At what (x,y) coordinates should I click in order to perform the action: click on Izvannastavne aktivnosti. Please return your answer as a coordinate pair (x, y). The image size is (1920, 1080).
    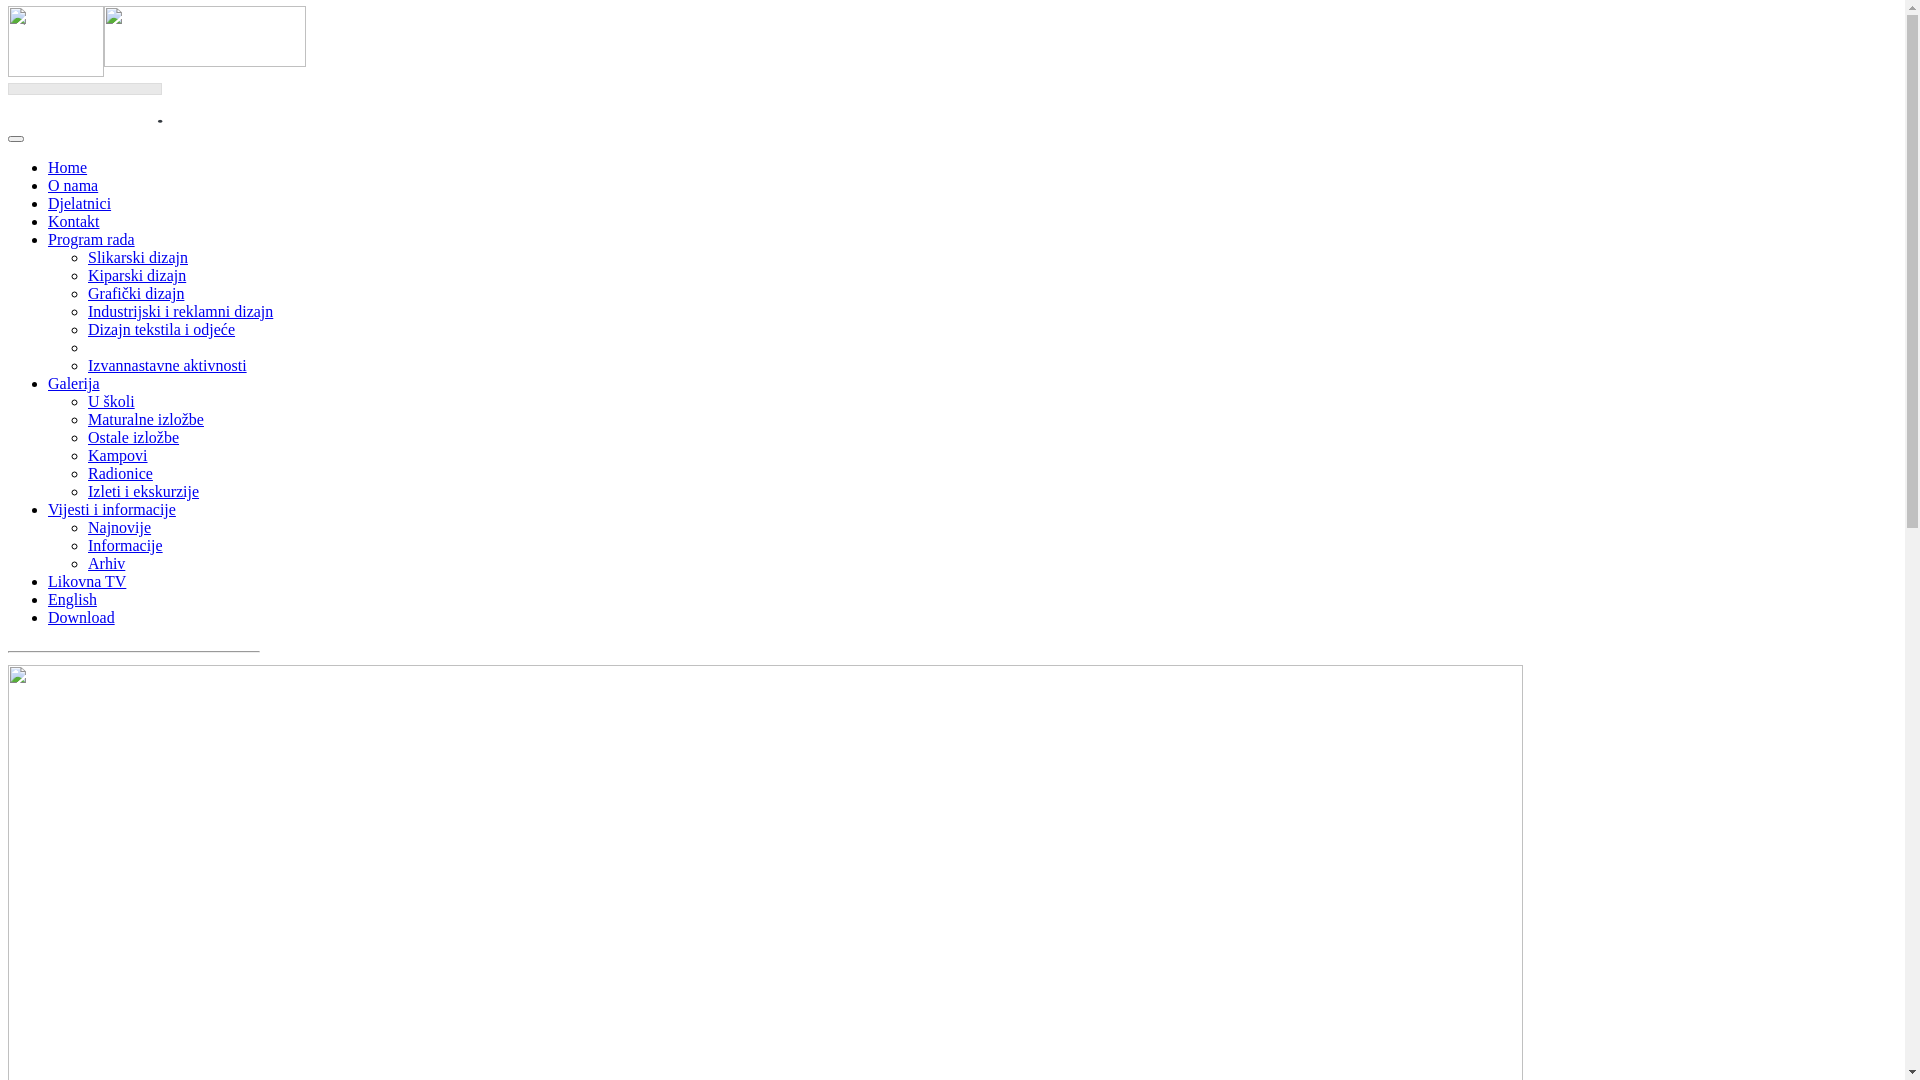
    Looking at the image, I should click on (167, 365).